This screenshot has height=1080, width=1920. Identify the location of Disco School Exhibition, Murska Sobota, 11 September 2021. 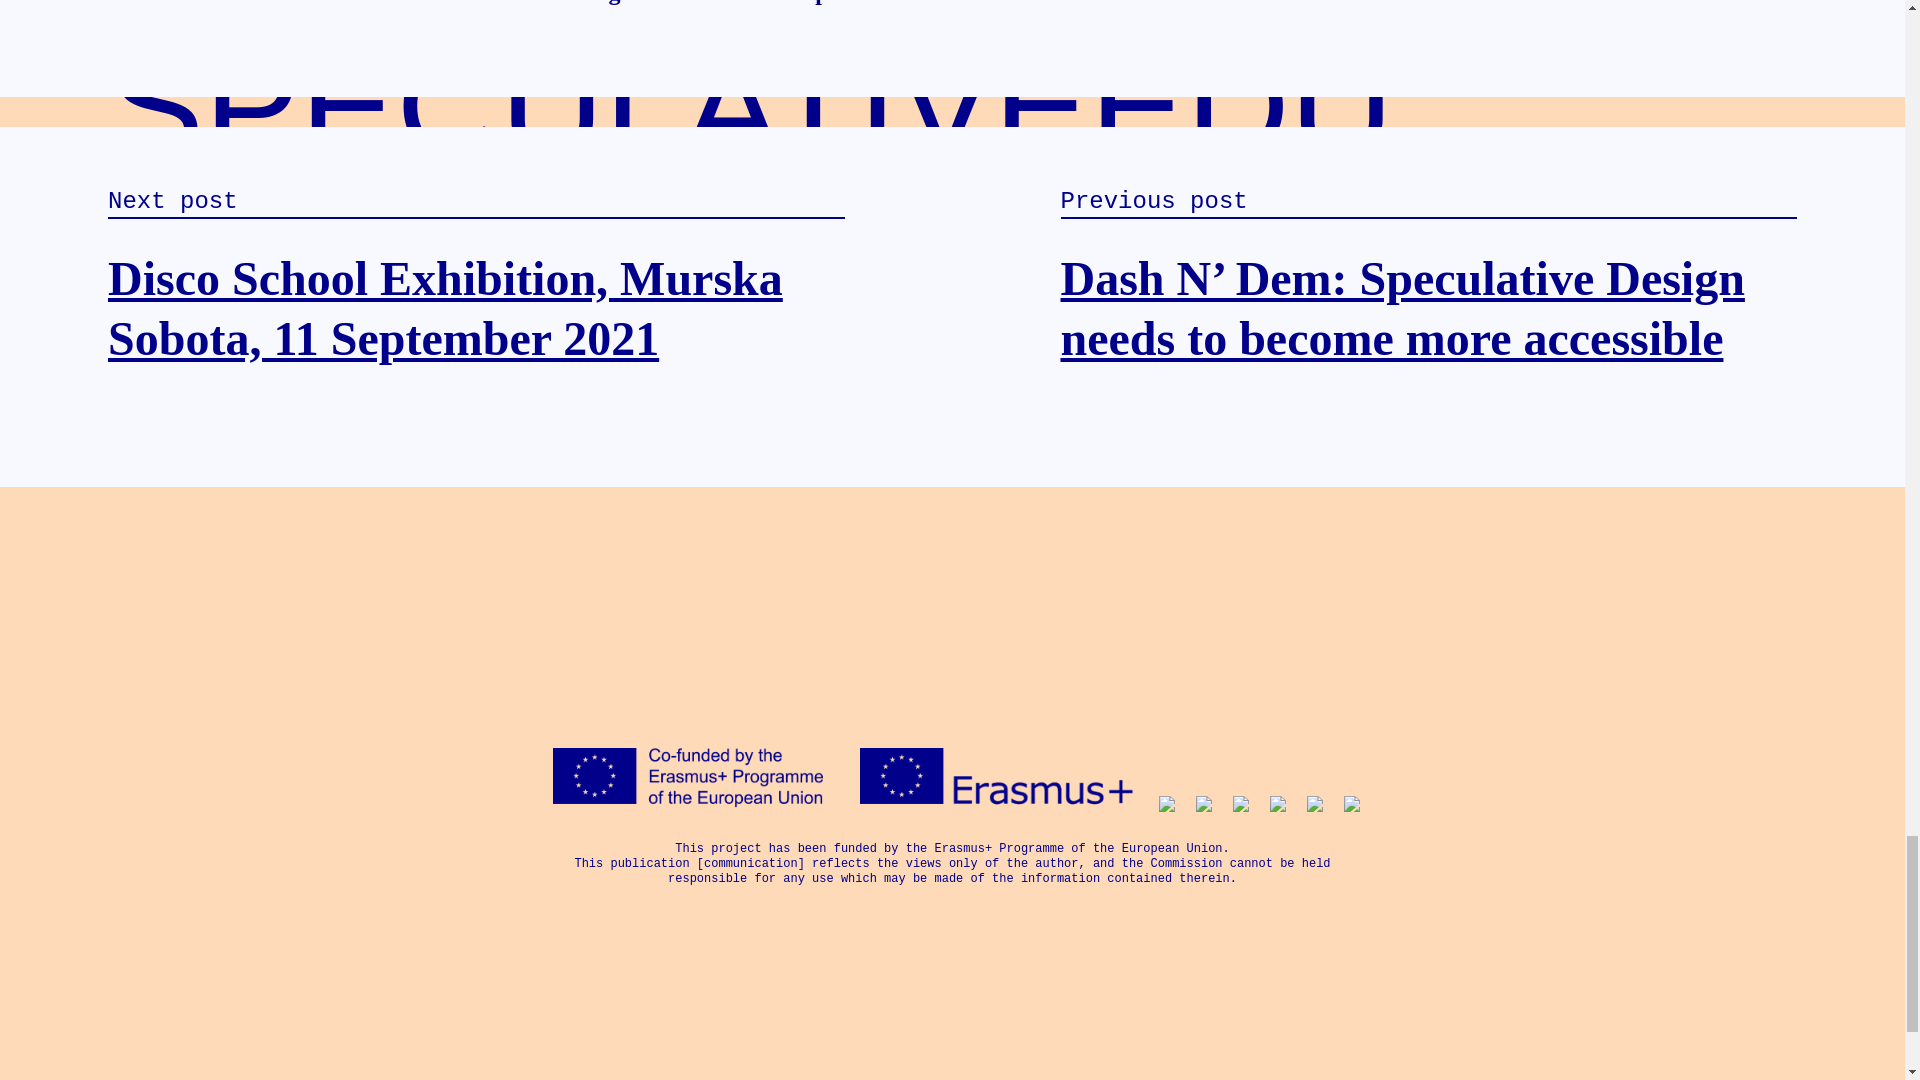
(445, 308).